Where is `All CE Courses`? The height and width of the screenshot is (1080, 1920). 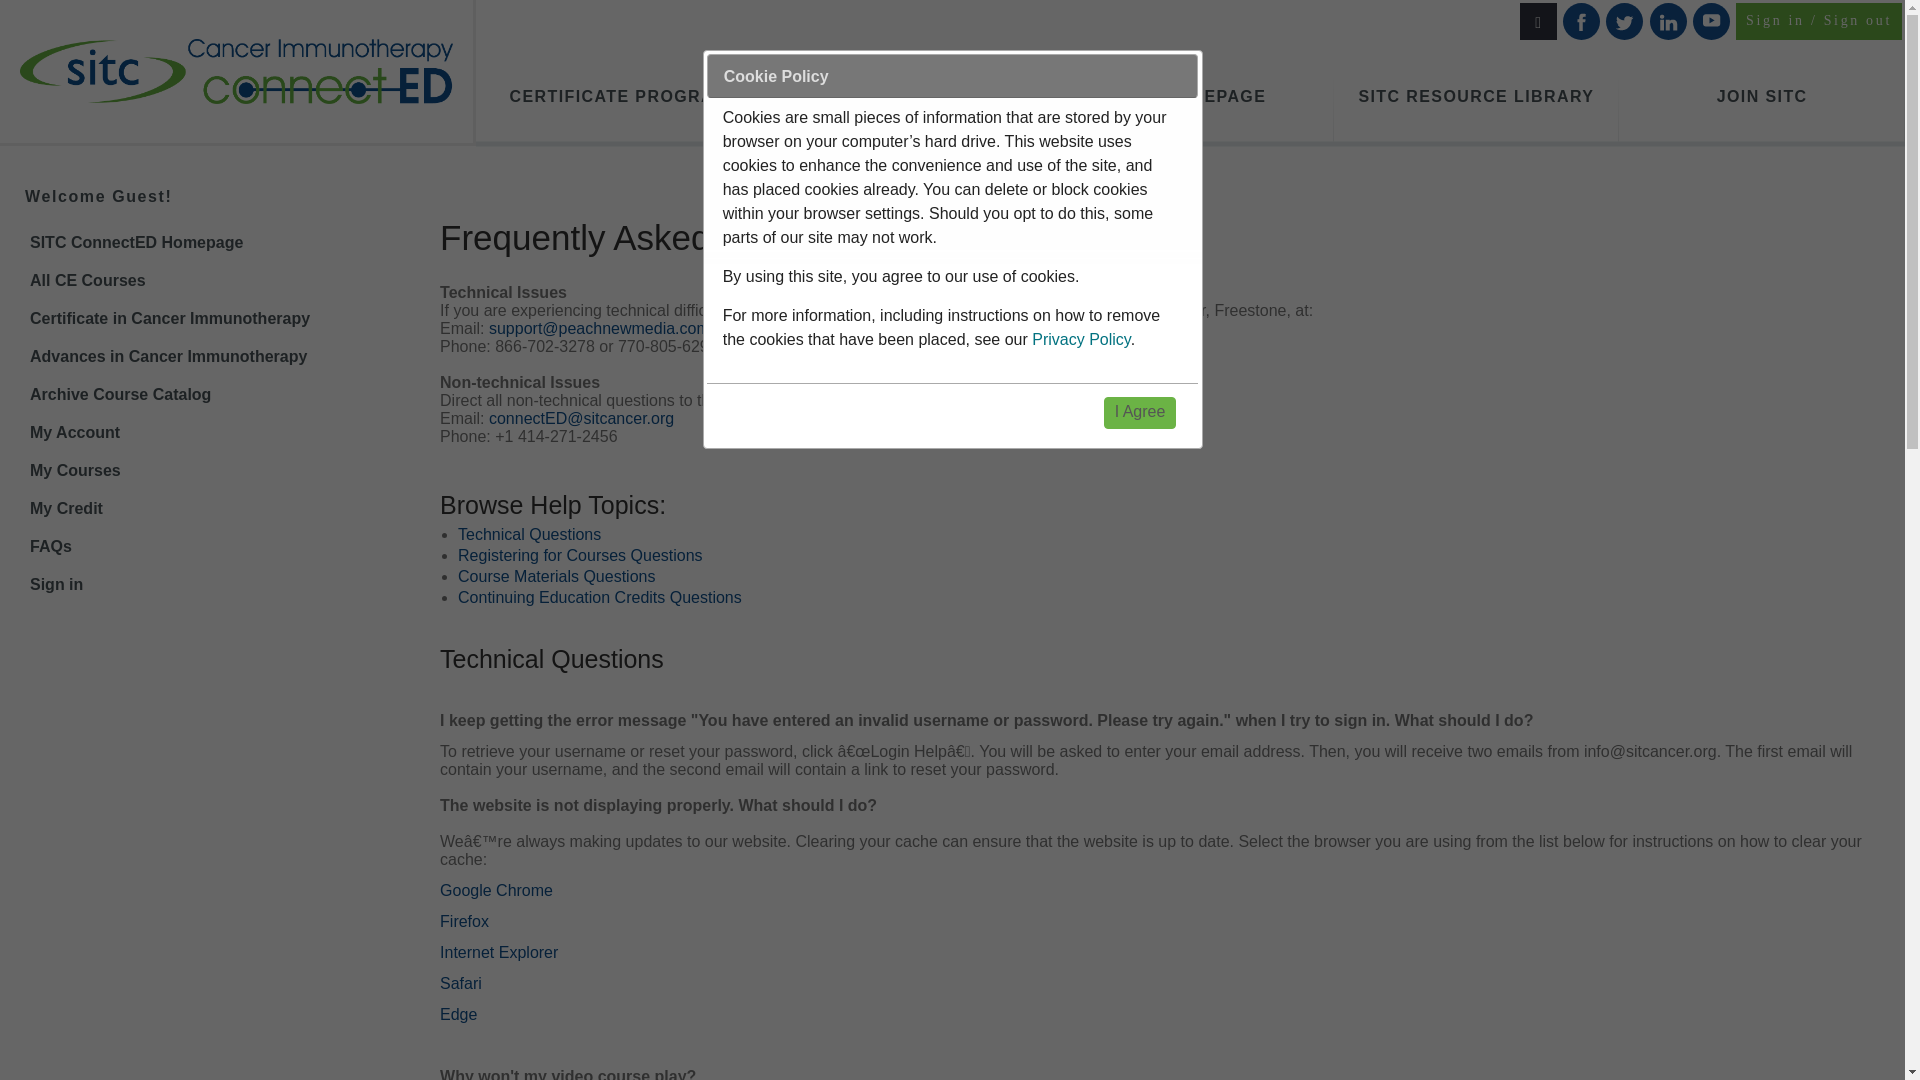
All CE Courses is located at coordinates (199, 281).